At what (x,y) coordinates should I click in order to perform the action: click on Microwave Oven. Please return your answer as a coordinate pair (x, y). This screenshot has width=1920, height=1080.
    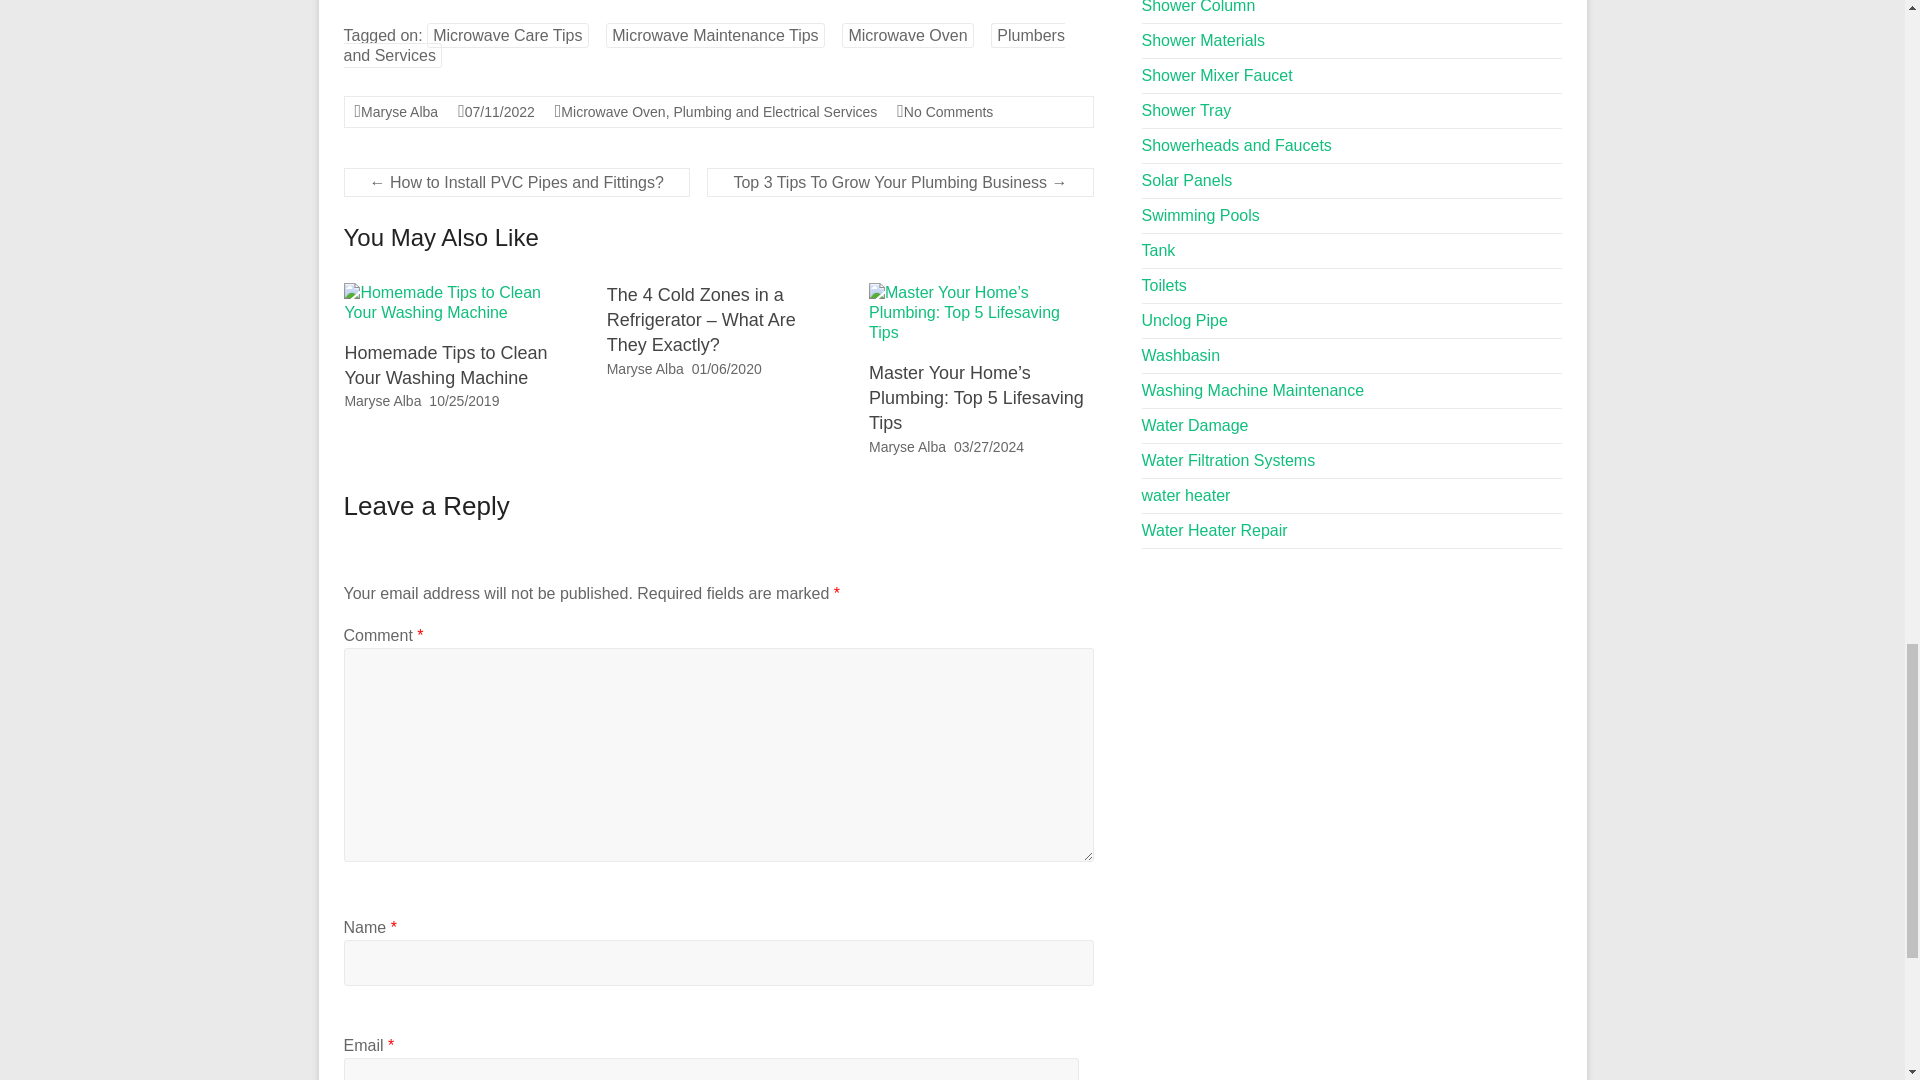
    Looking at the image, I should click on (908, 34).